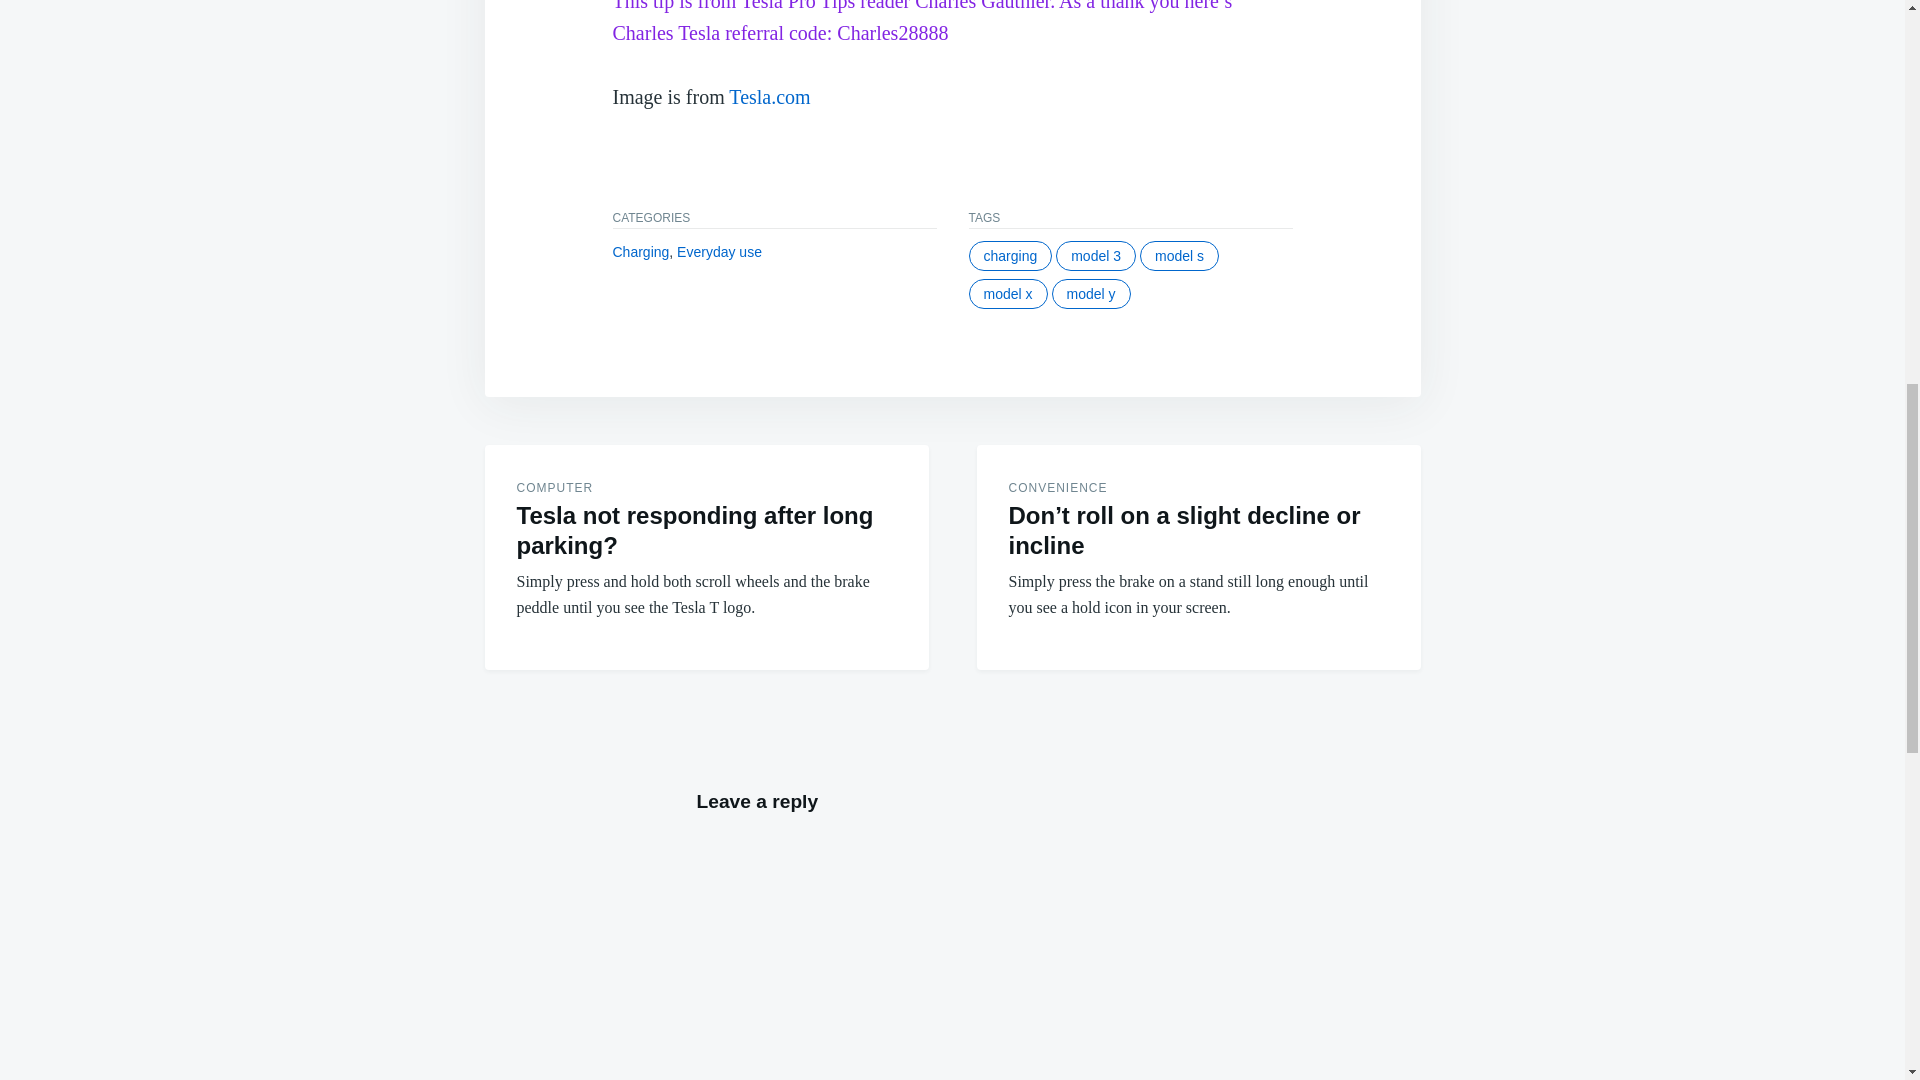 The image size is (1920, 1080). Describe the element at coordinates (1058, 487) in the screenshot. I see `CONVENIENCE` at that location.